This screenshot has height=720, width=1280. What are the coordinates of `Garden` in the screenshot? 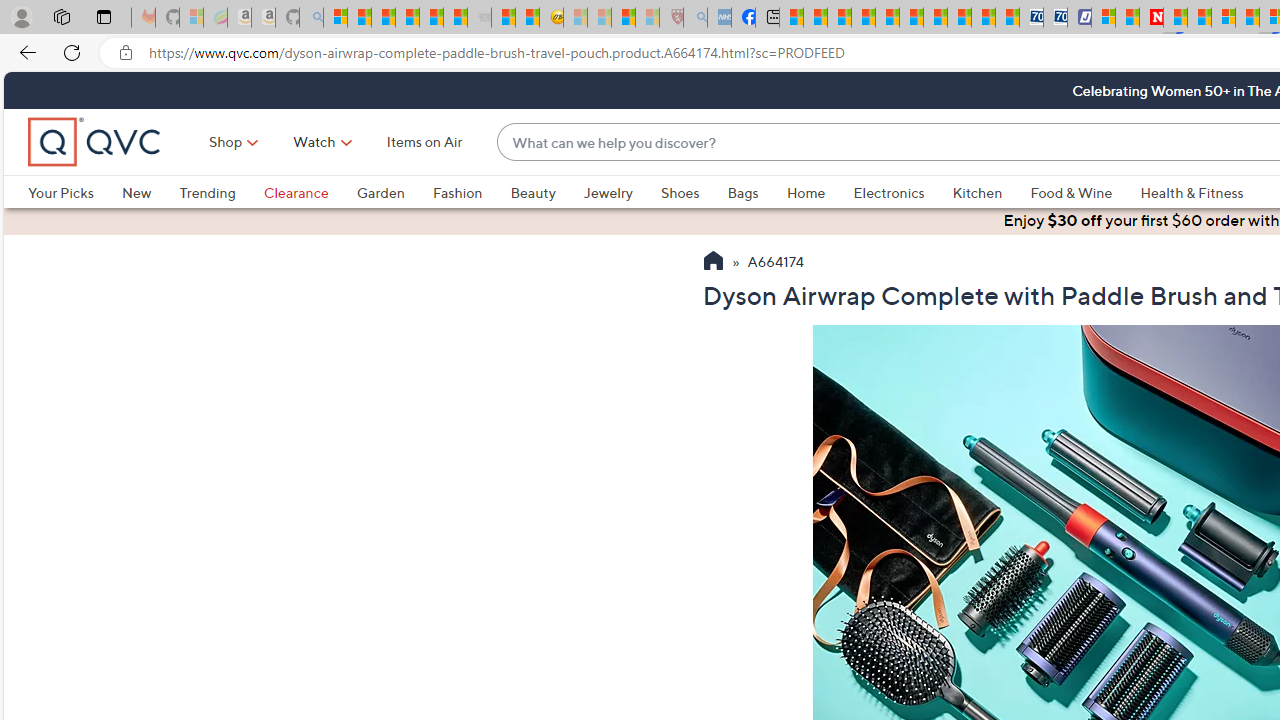 It's located at (380, 192).